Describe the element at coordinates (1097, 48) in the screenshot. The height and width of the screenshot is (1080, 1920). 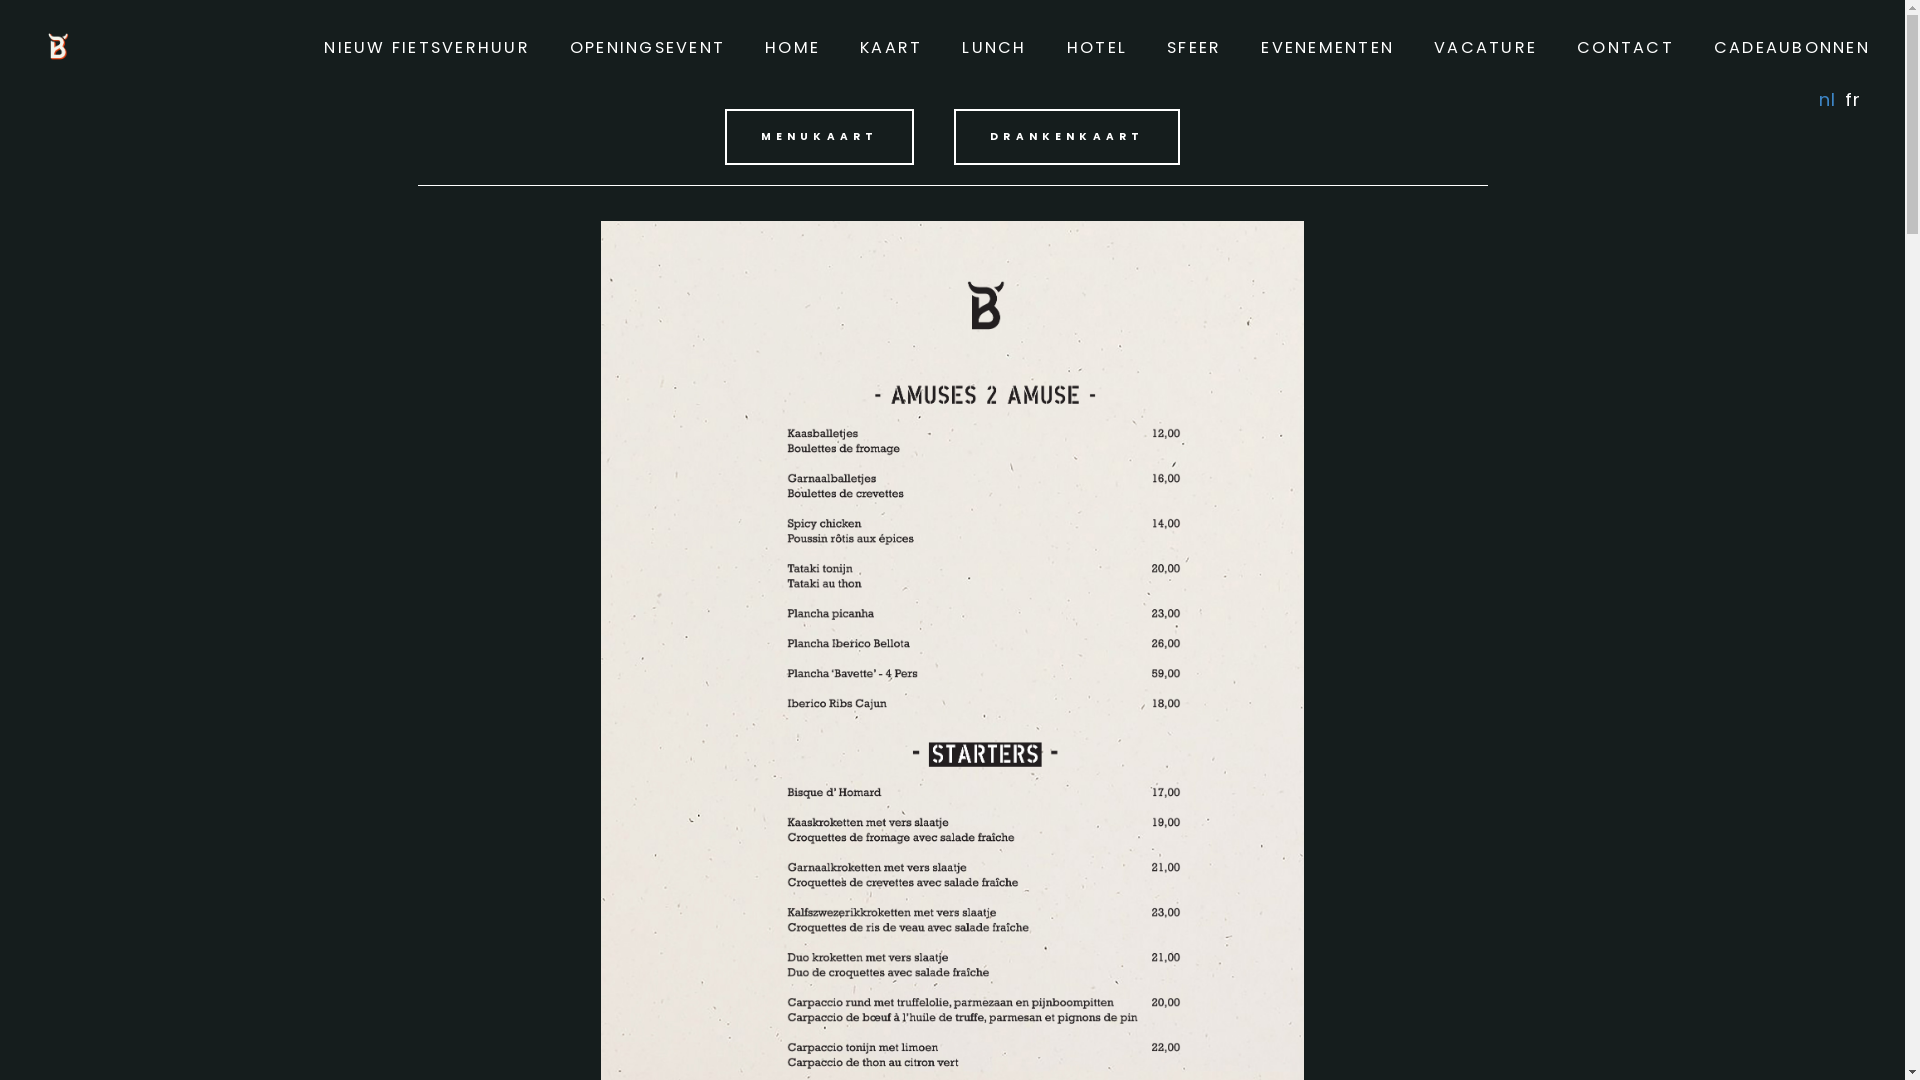
I see `HOTEL` at that location.